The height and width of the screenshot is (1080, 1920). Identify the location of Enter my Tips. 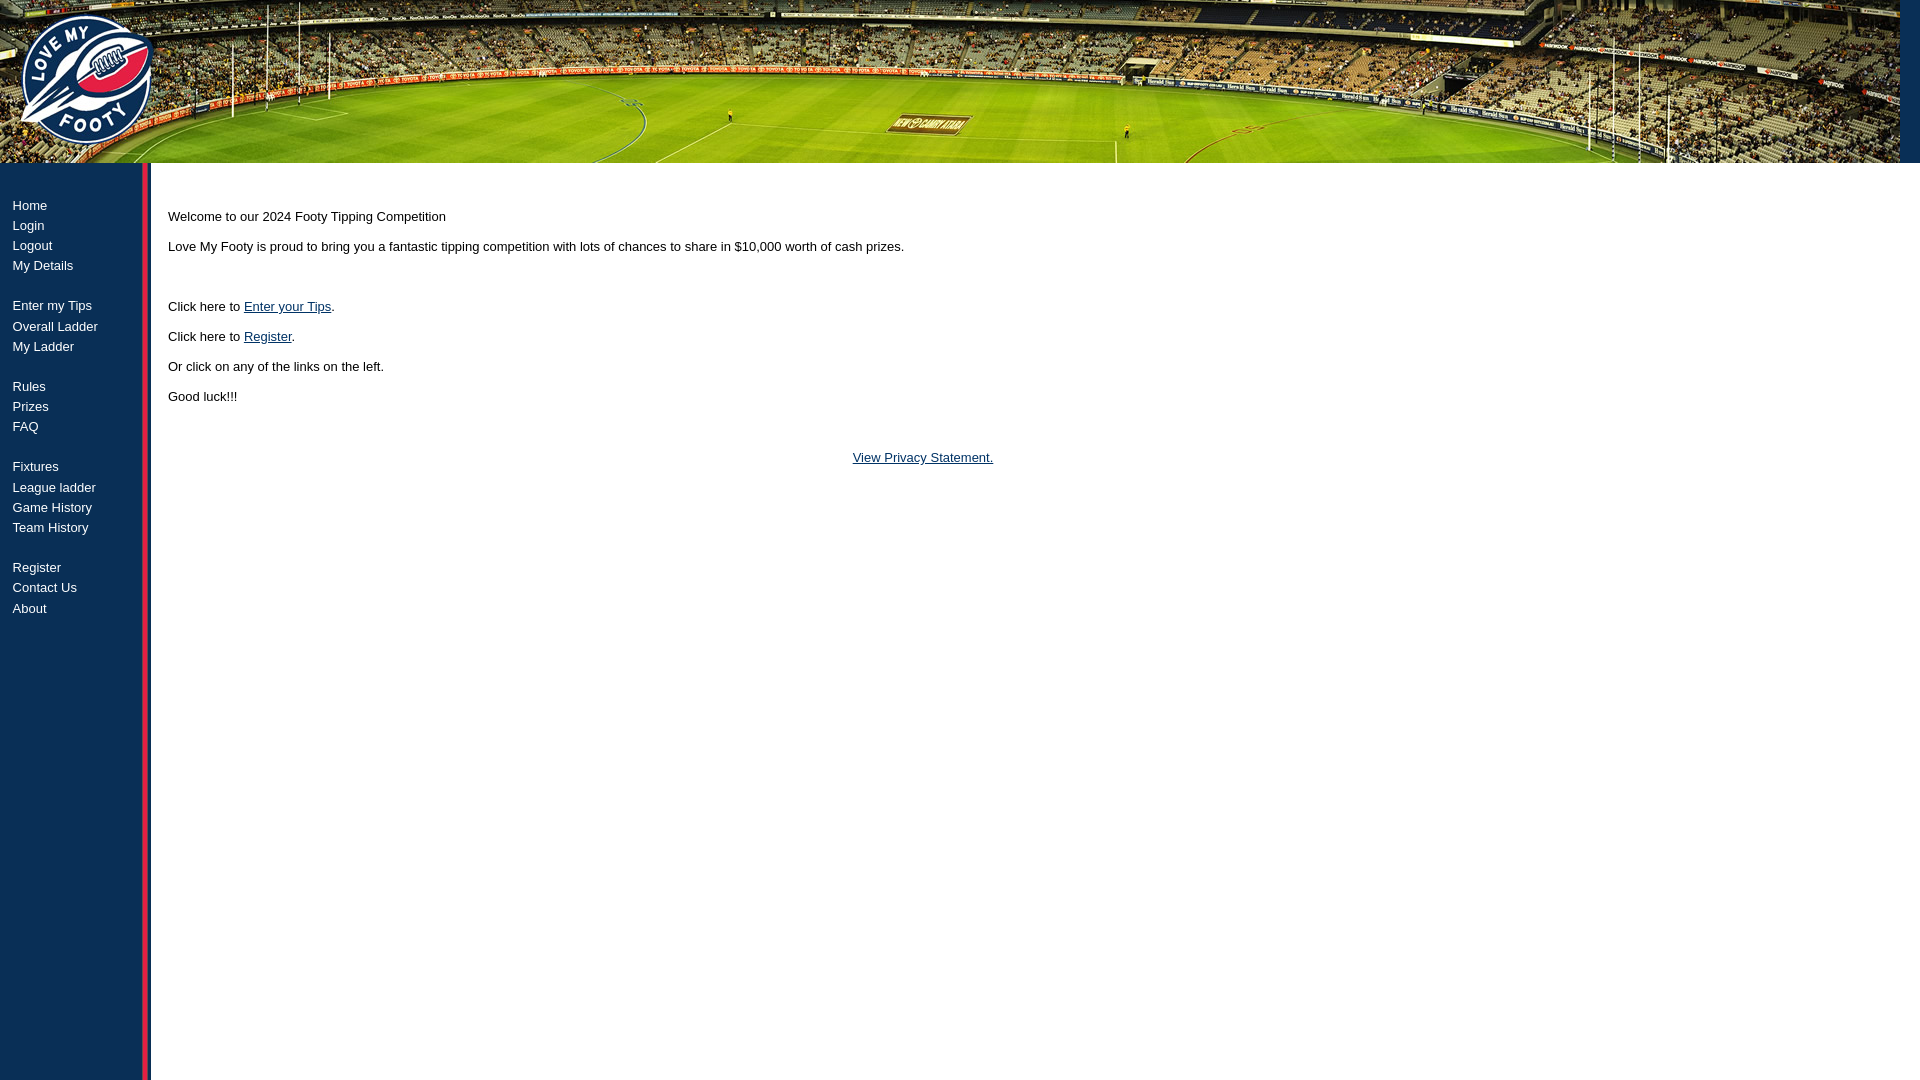
(77, 306).